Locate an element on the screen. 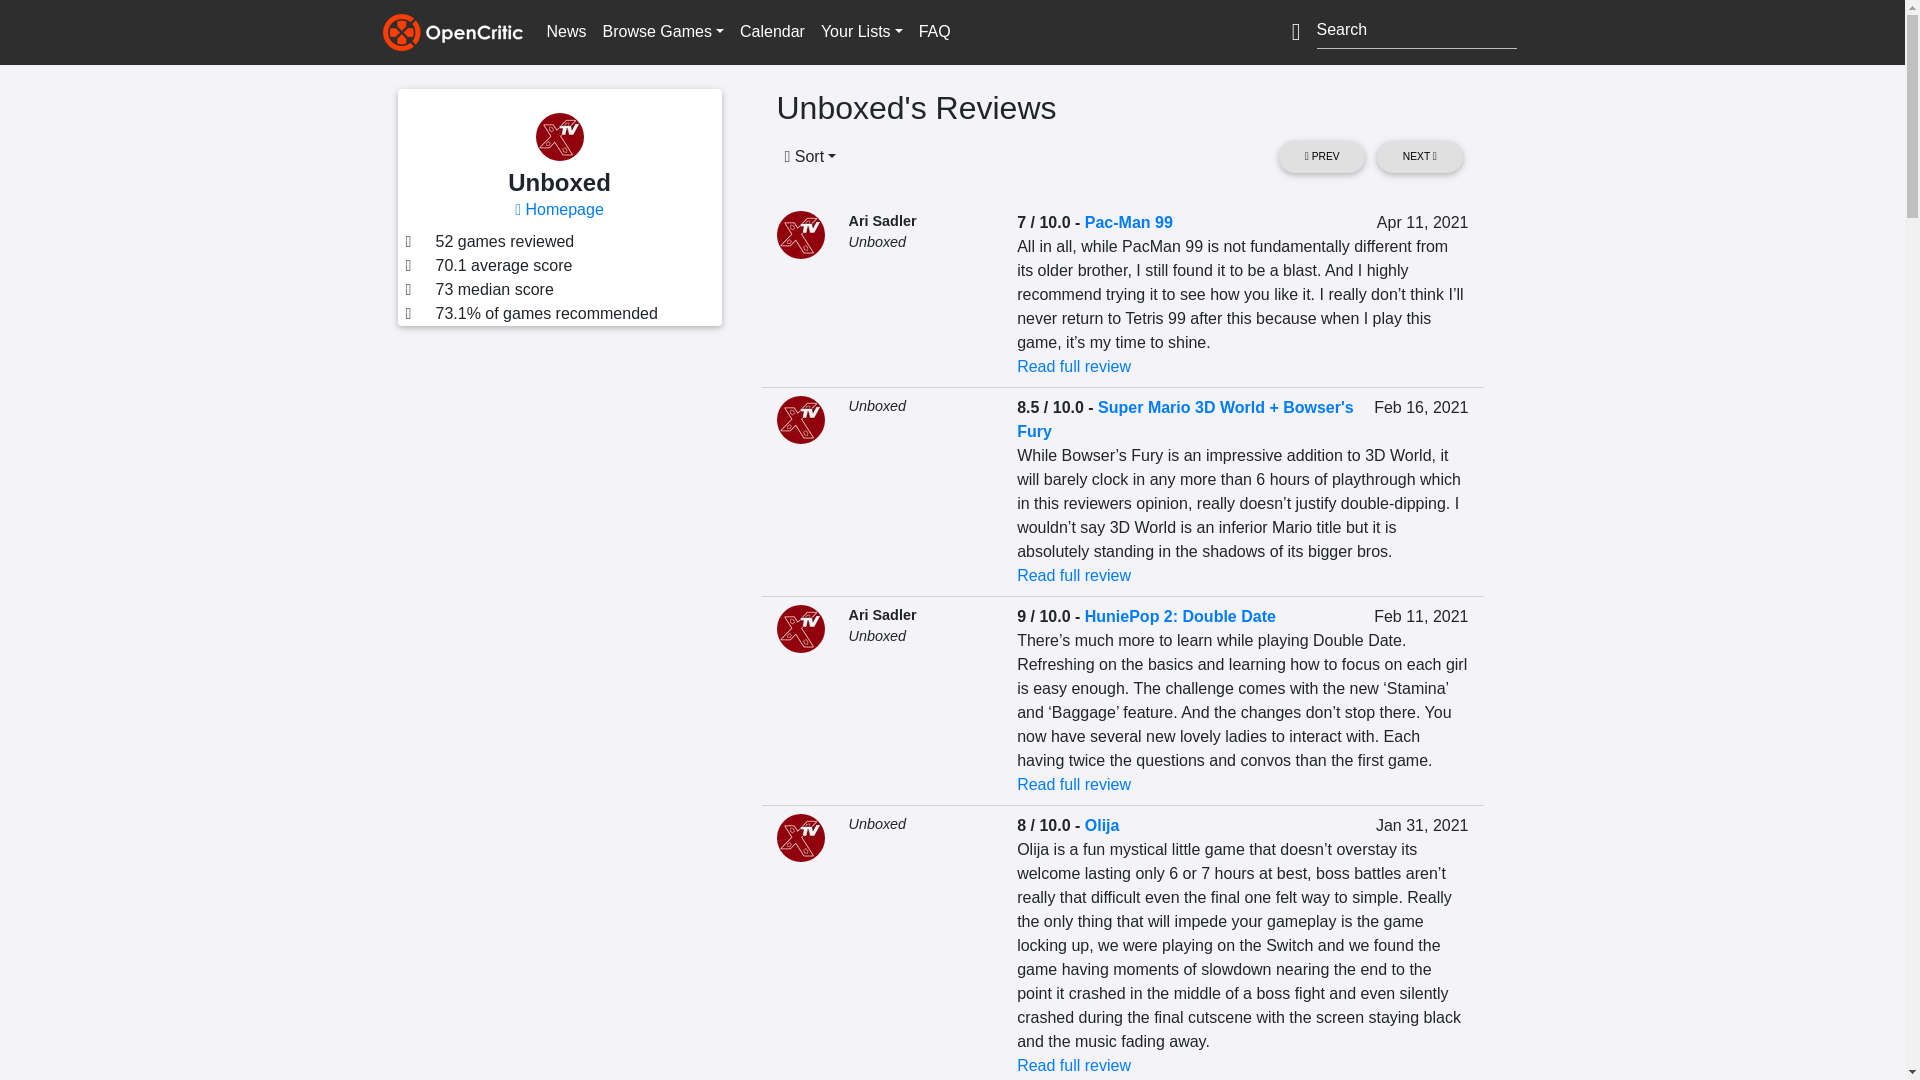 The width and height of the screenshot is (1920, 1080). Your Lists is located at coordinates (861, 31).